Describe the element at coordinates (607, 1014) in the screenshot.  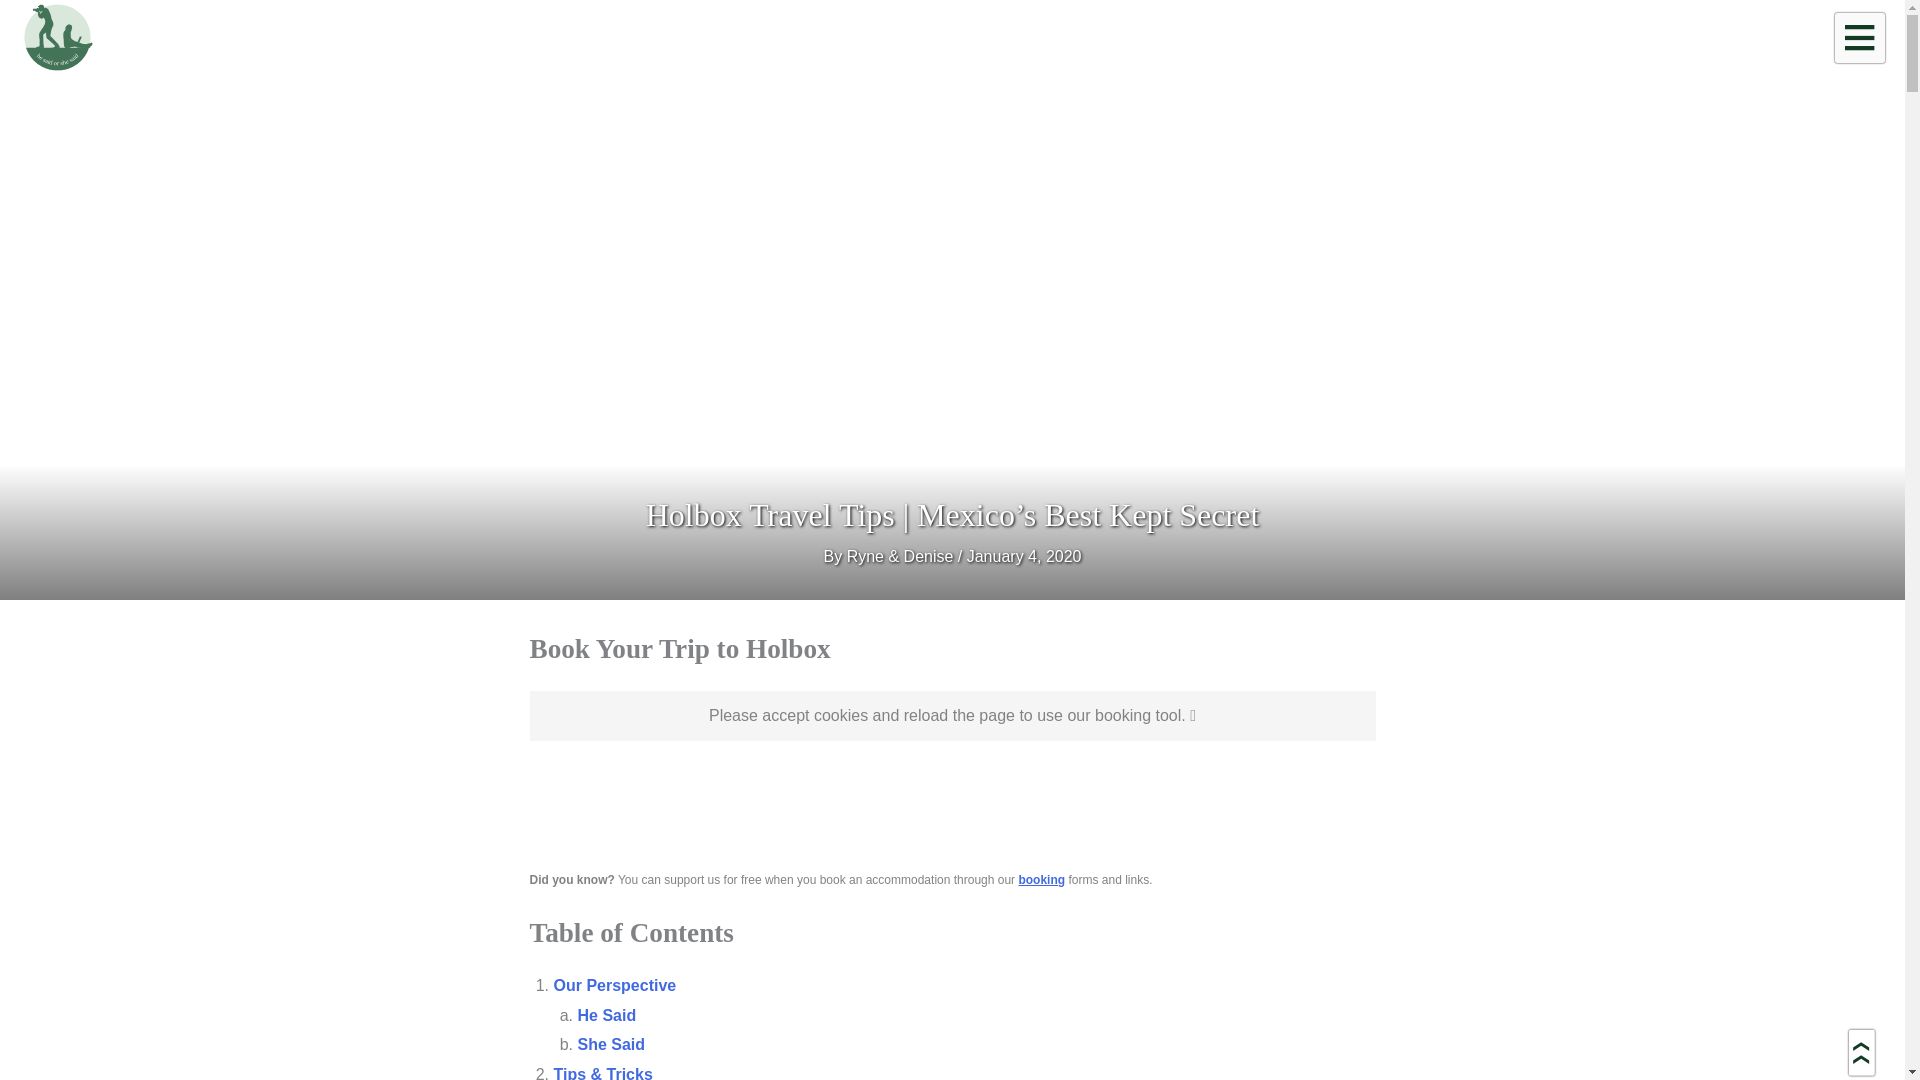
I see `He Said` at that location.